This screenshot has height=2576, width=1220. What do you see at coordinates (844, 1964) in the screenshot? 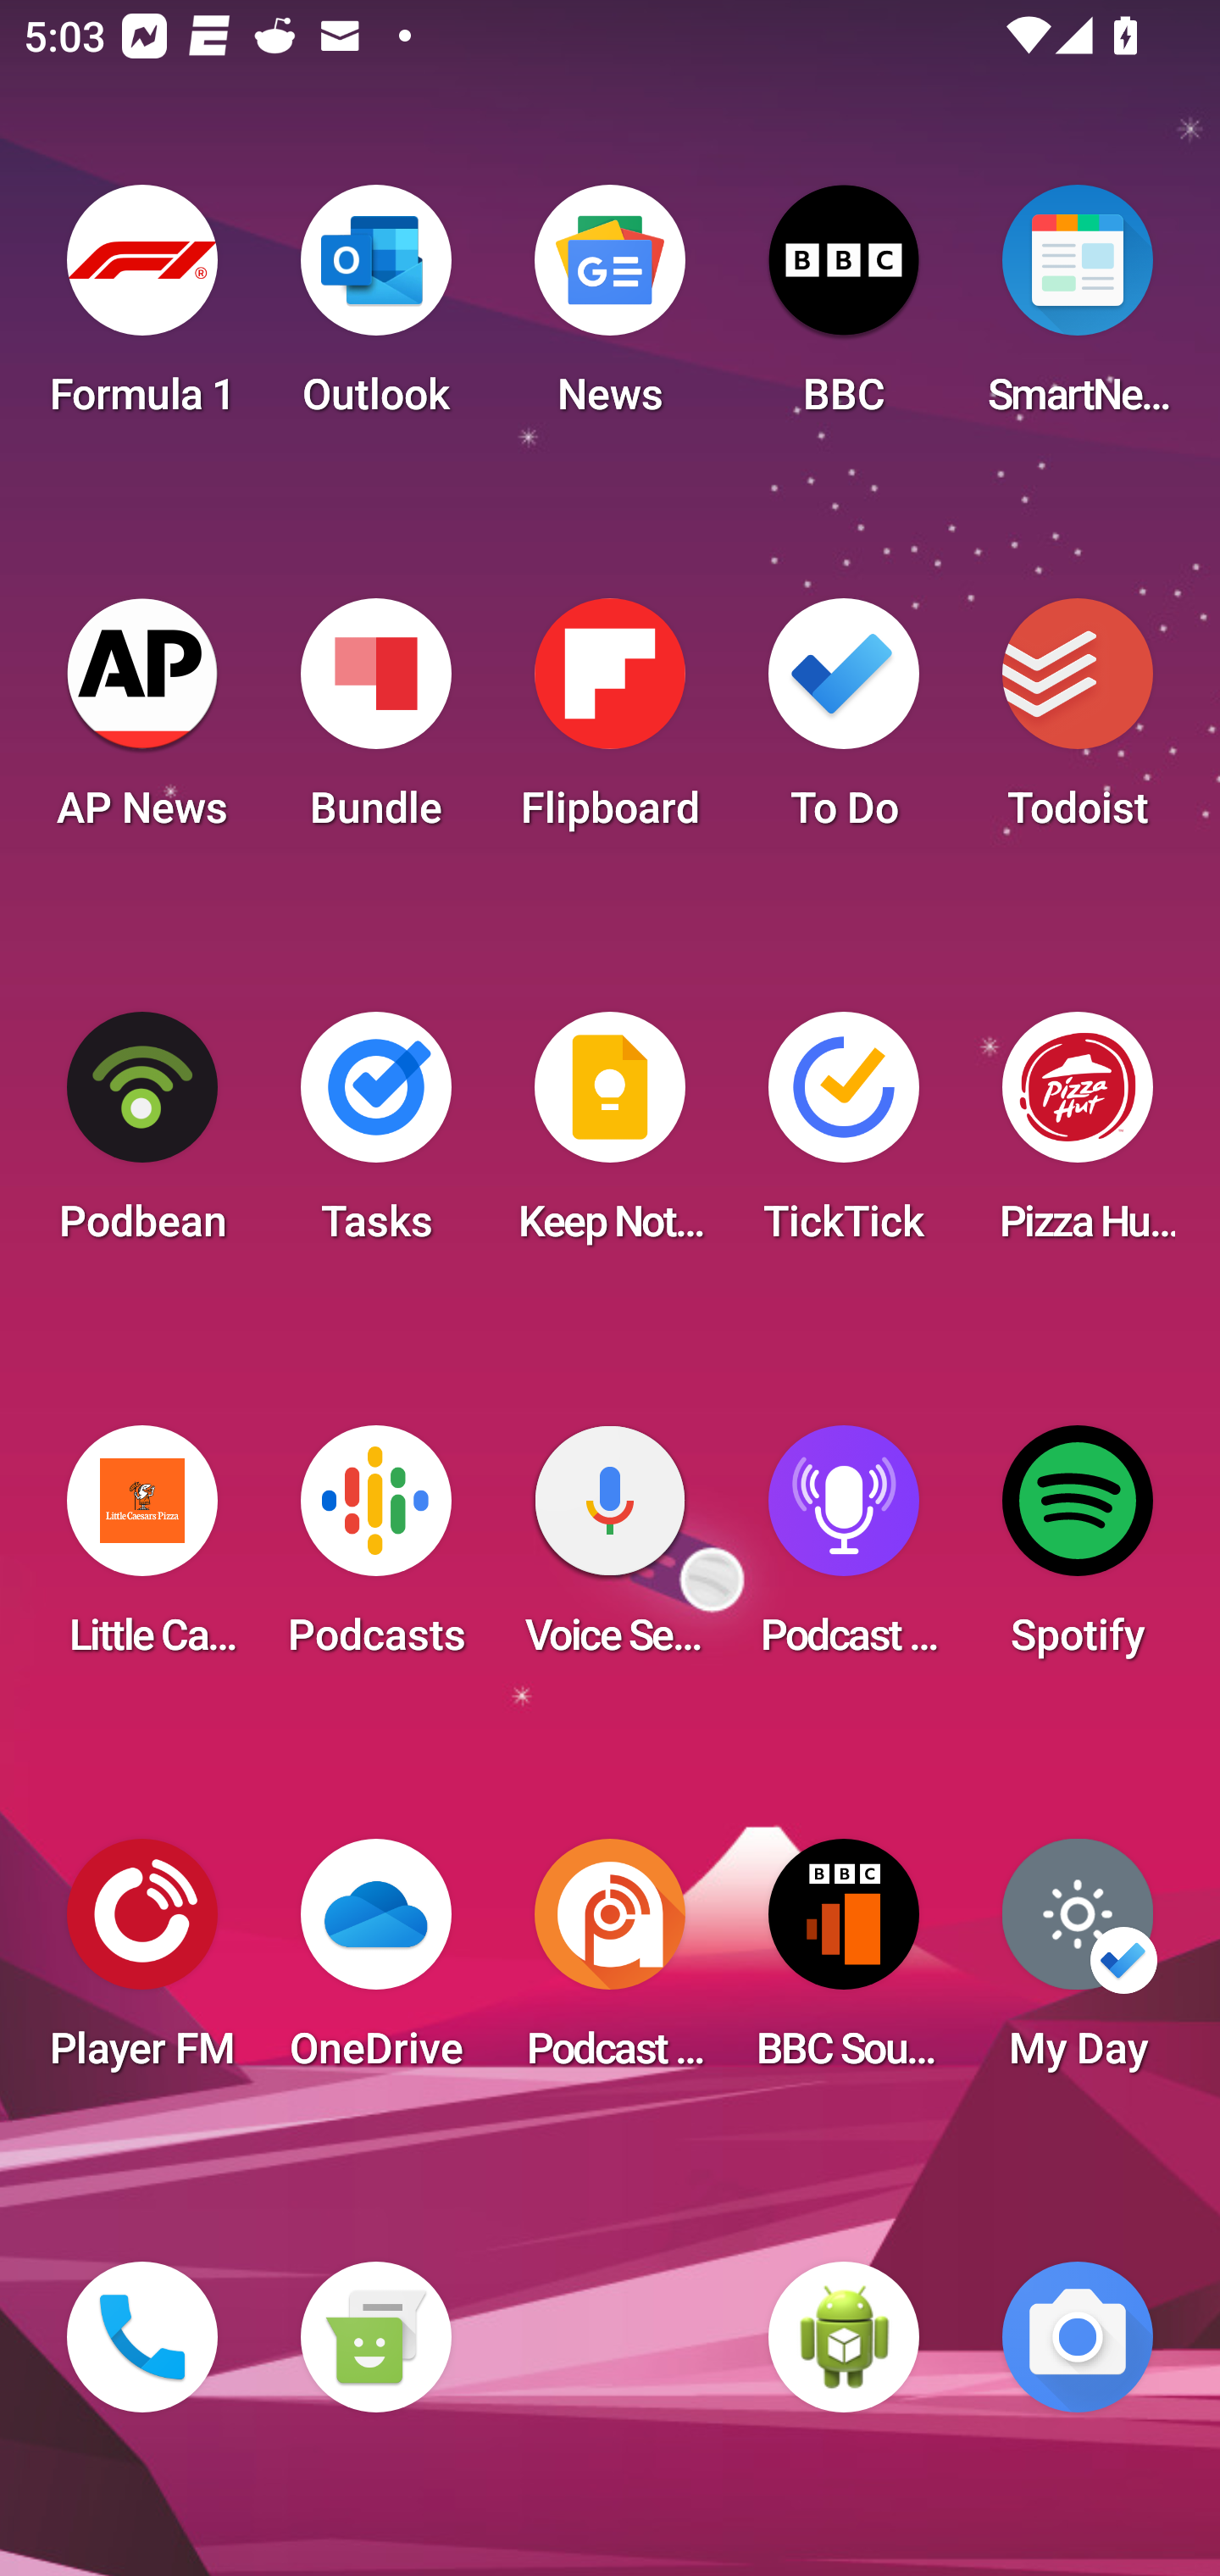
I see `BBC Sounds` at bounding box center [844, 1964].